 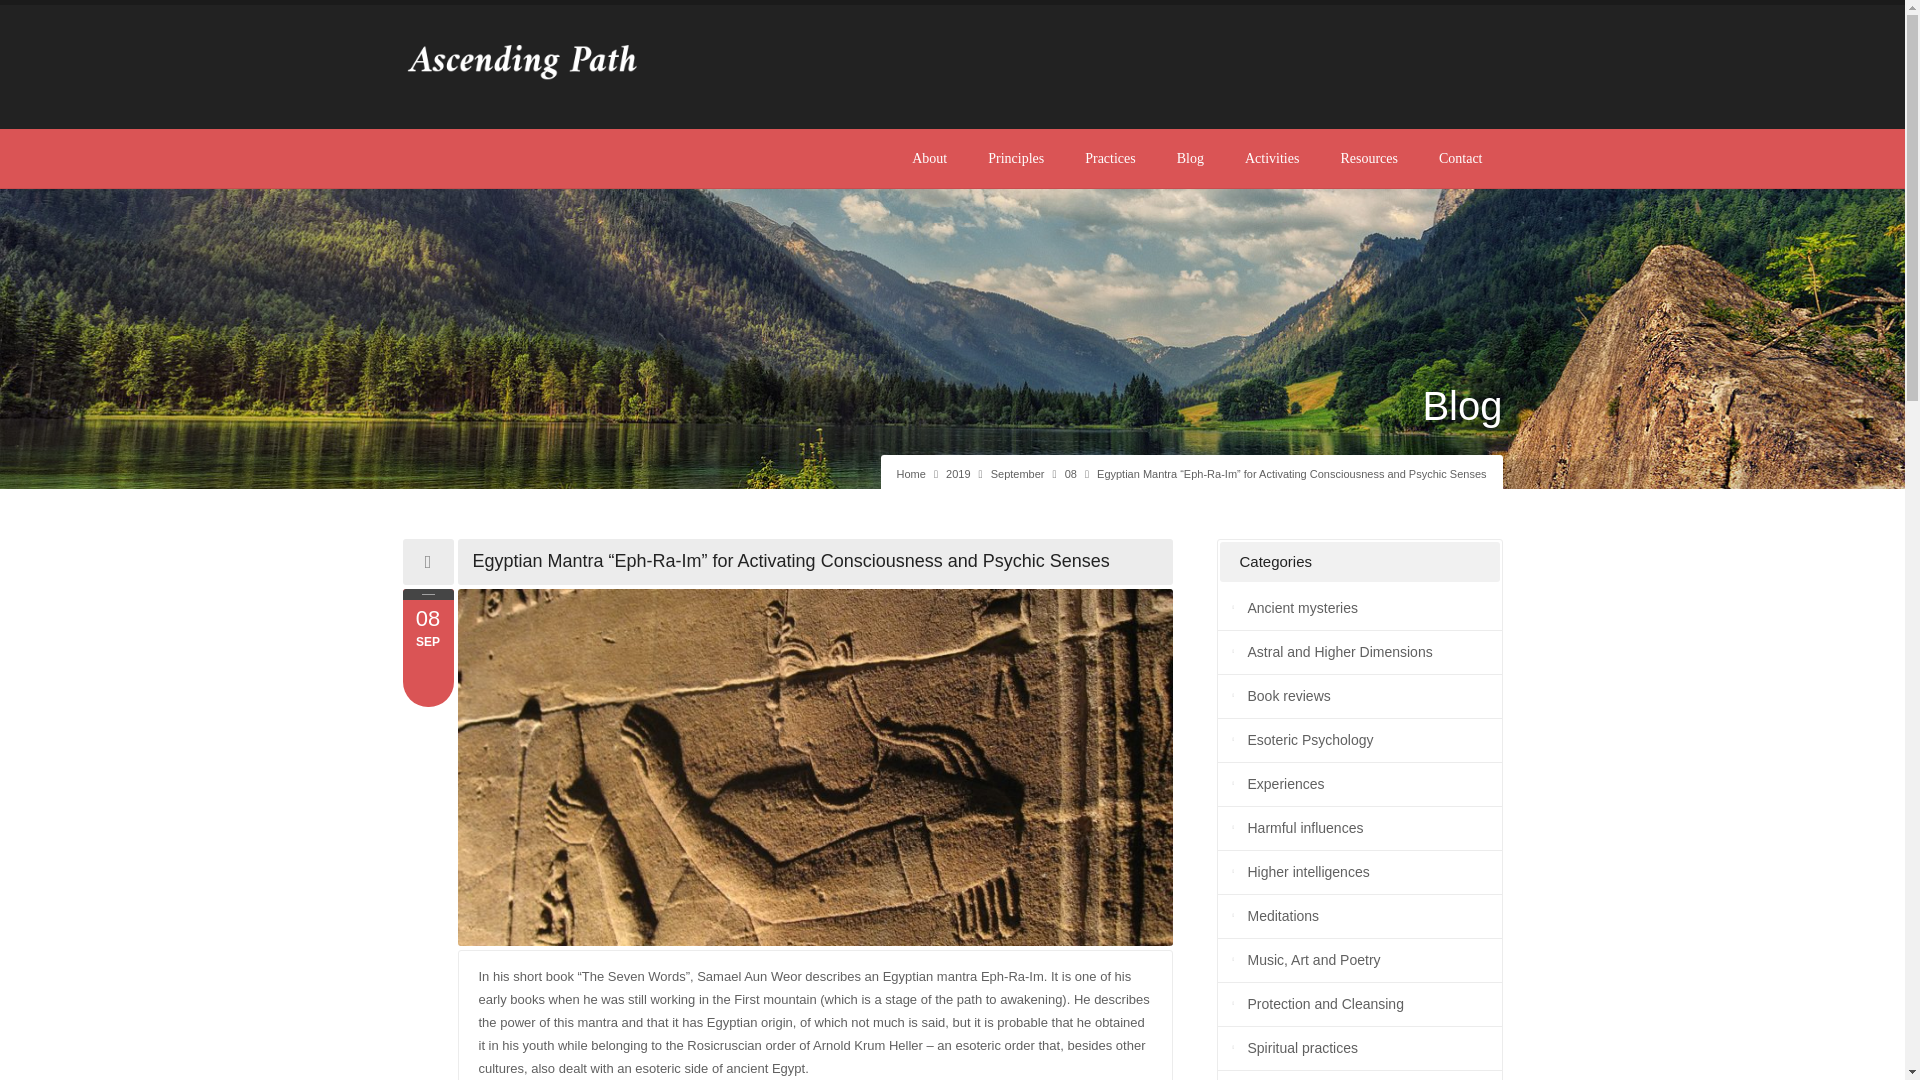 What do you see at coordinates (1110, 158) in the screenshot?
I see `Practices` at bounding box center [1110, 158].